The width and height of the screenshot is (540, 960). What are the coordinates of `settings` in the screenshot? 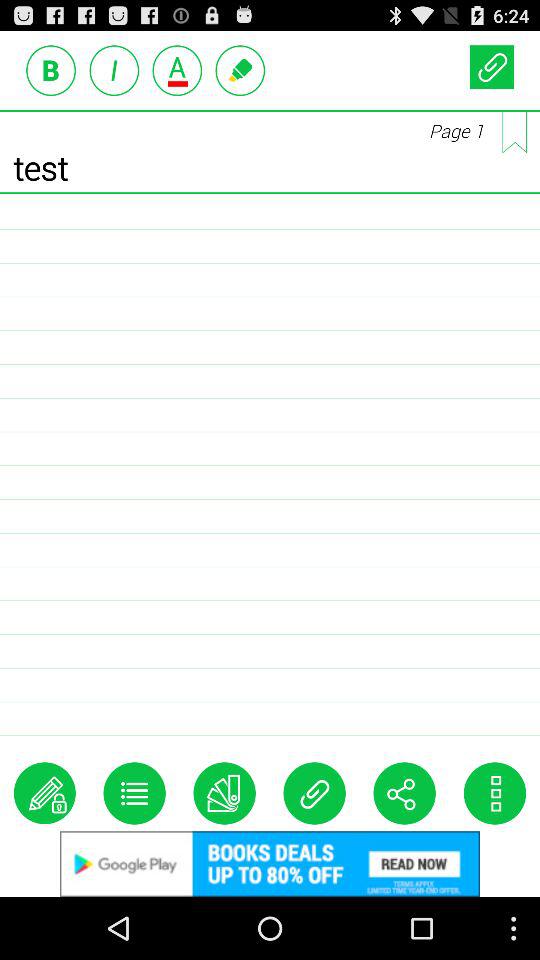 It's located at (134, 793).